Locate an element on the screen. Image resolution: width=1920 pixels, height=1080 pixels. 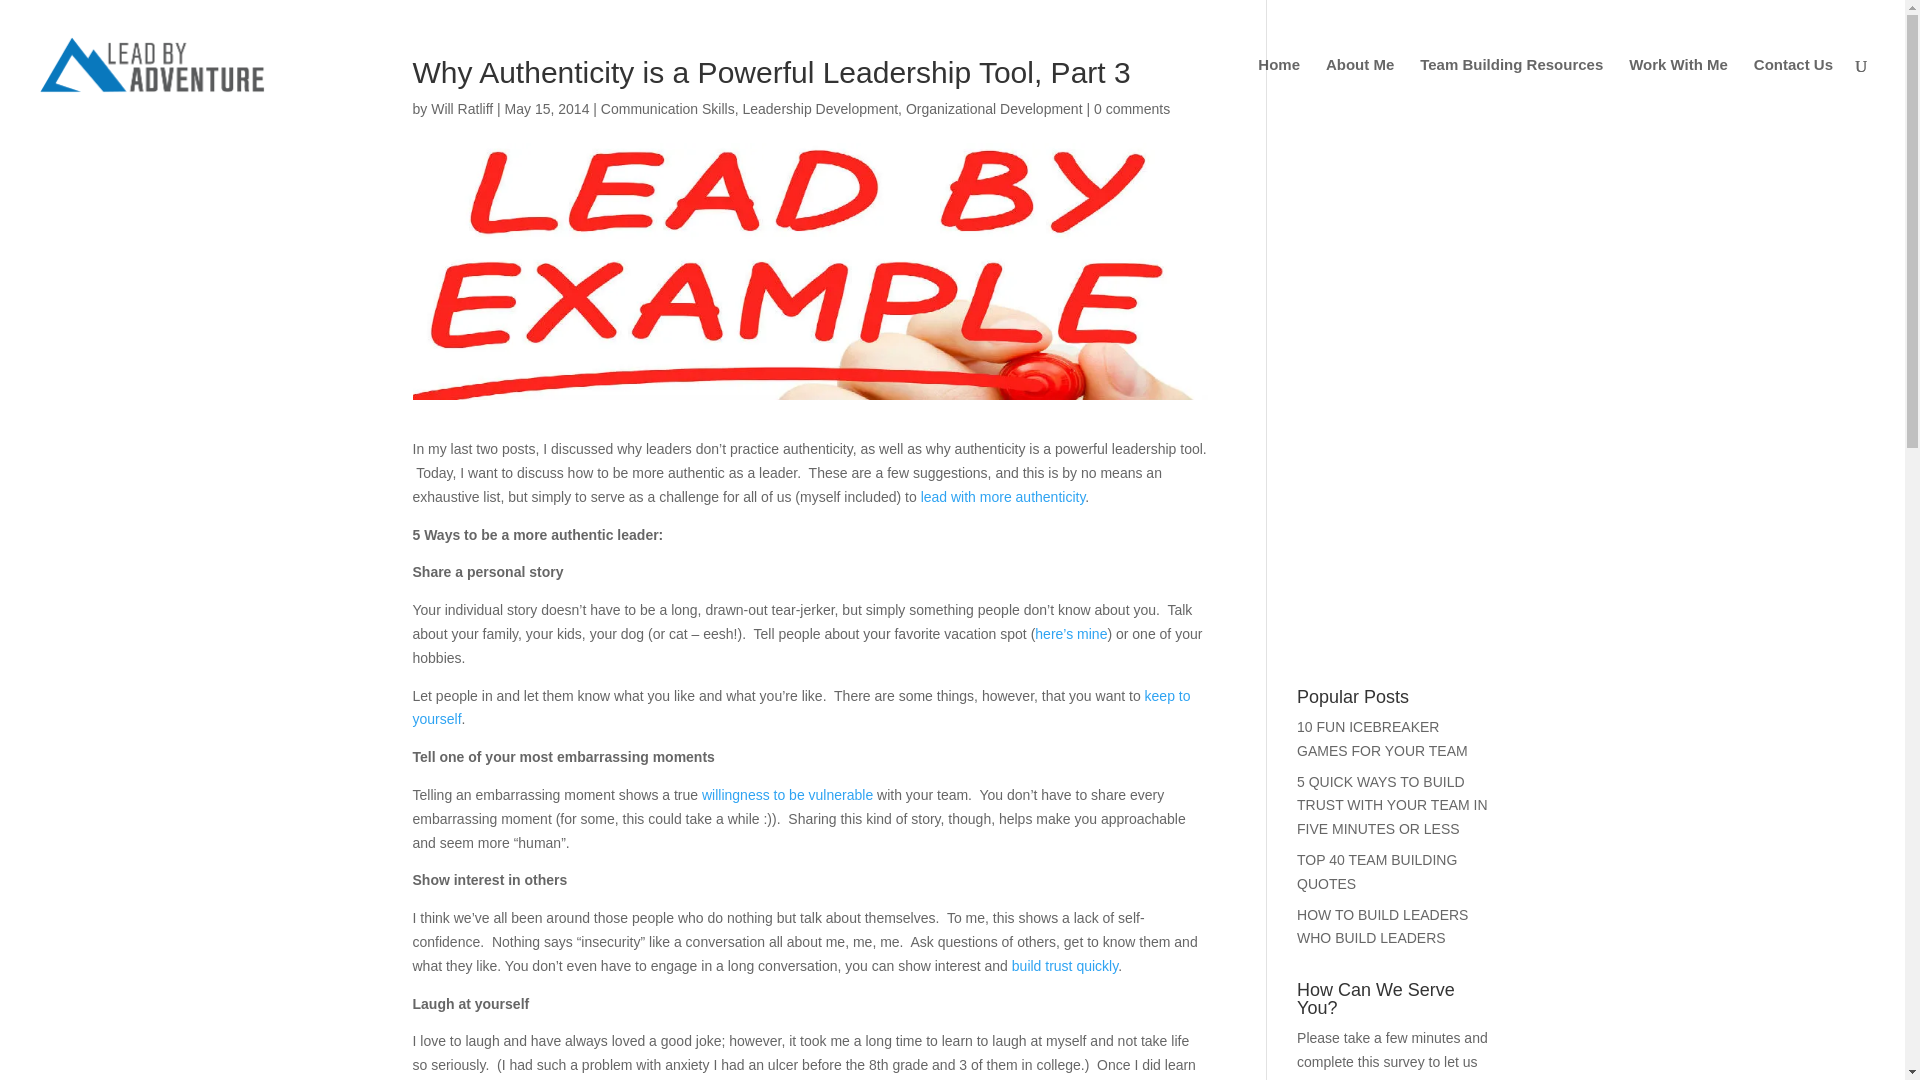
build trust quickly is located at coordinates (1064, 996).